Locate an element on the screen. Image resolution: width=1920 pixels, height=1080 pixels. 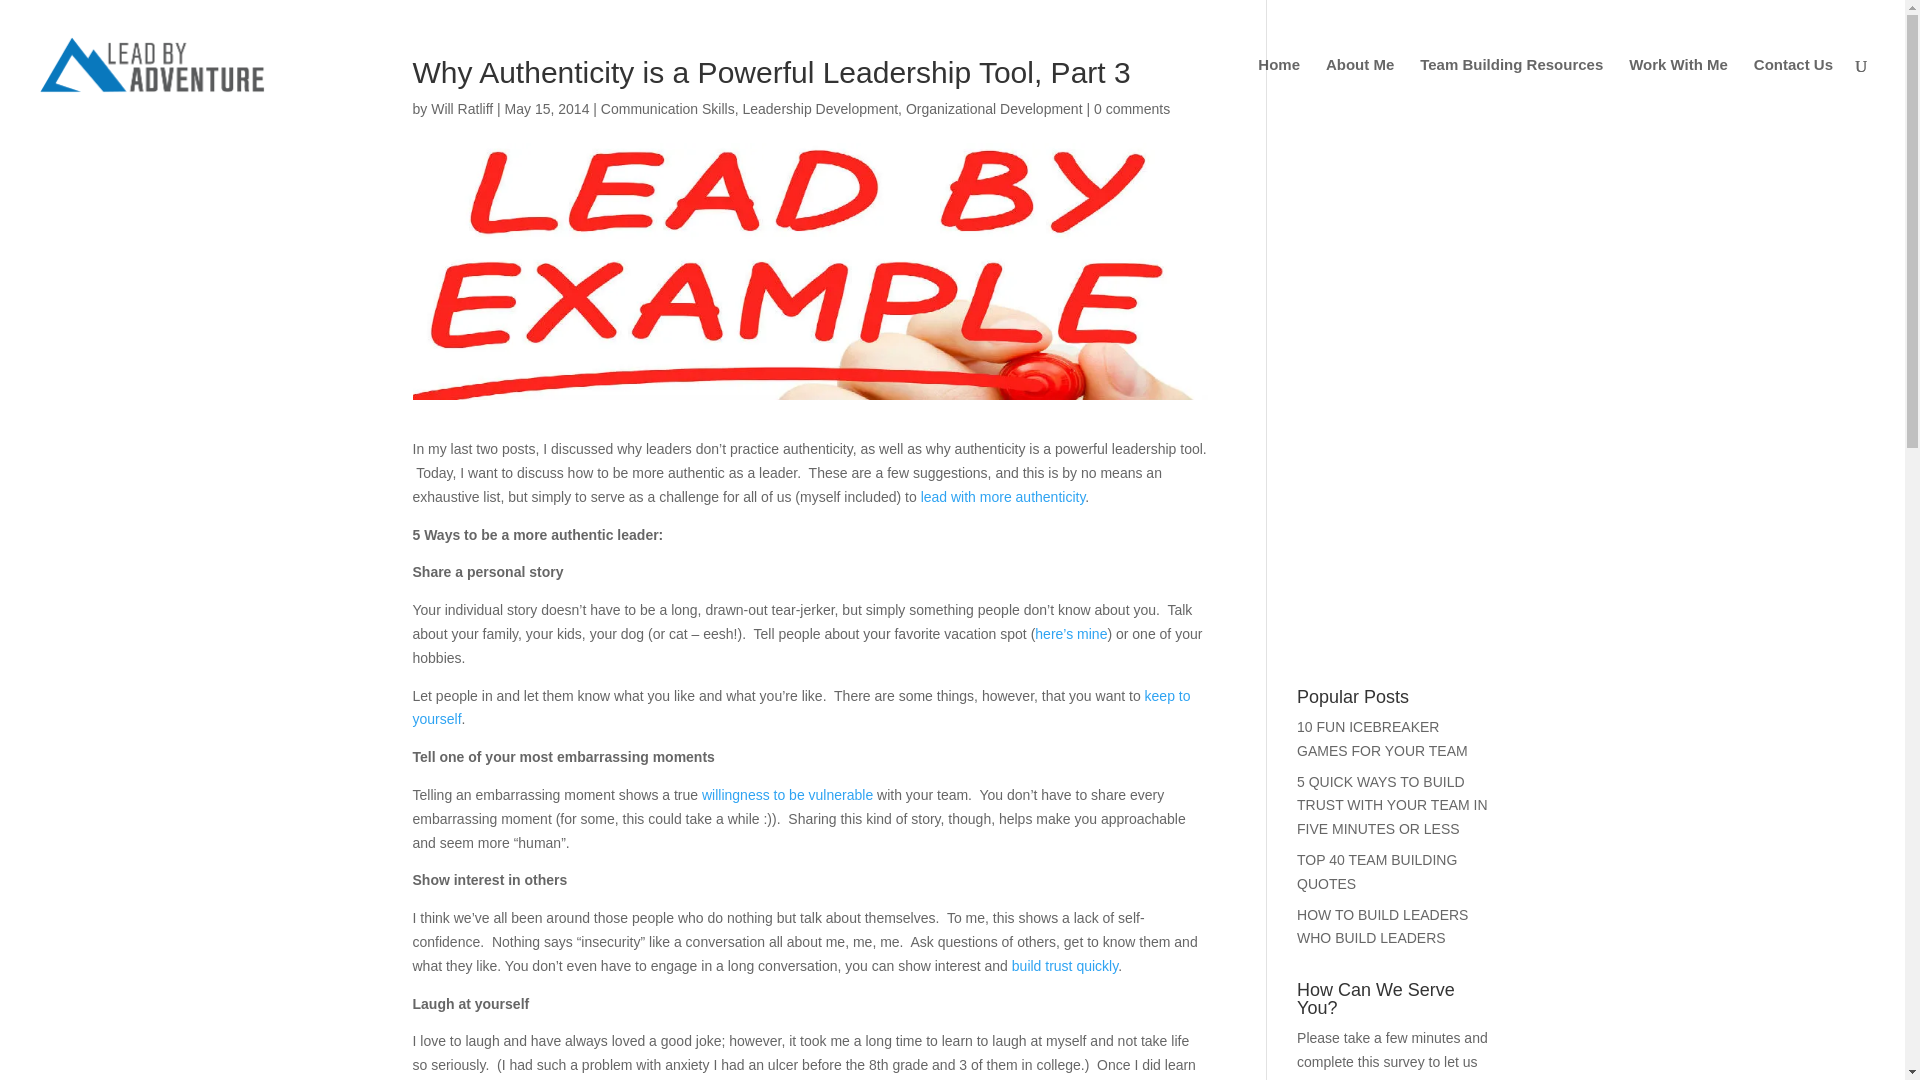
build trust quickly is located at coordinates (1064, 996).